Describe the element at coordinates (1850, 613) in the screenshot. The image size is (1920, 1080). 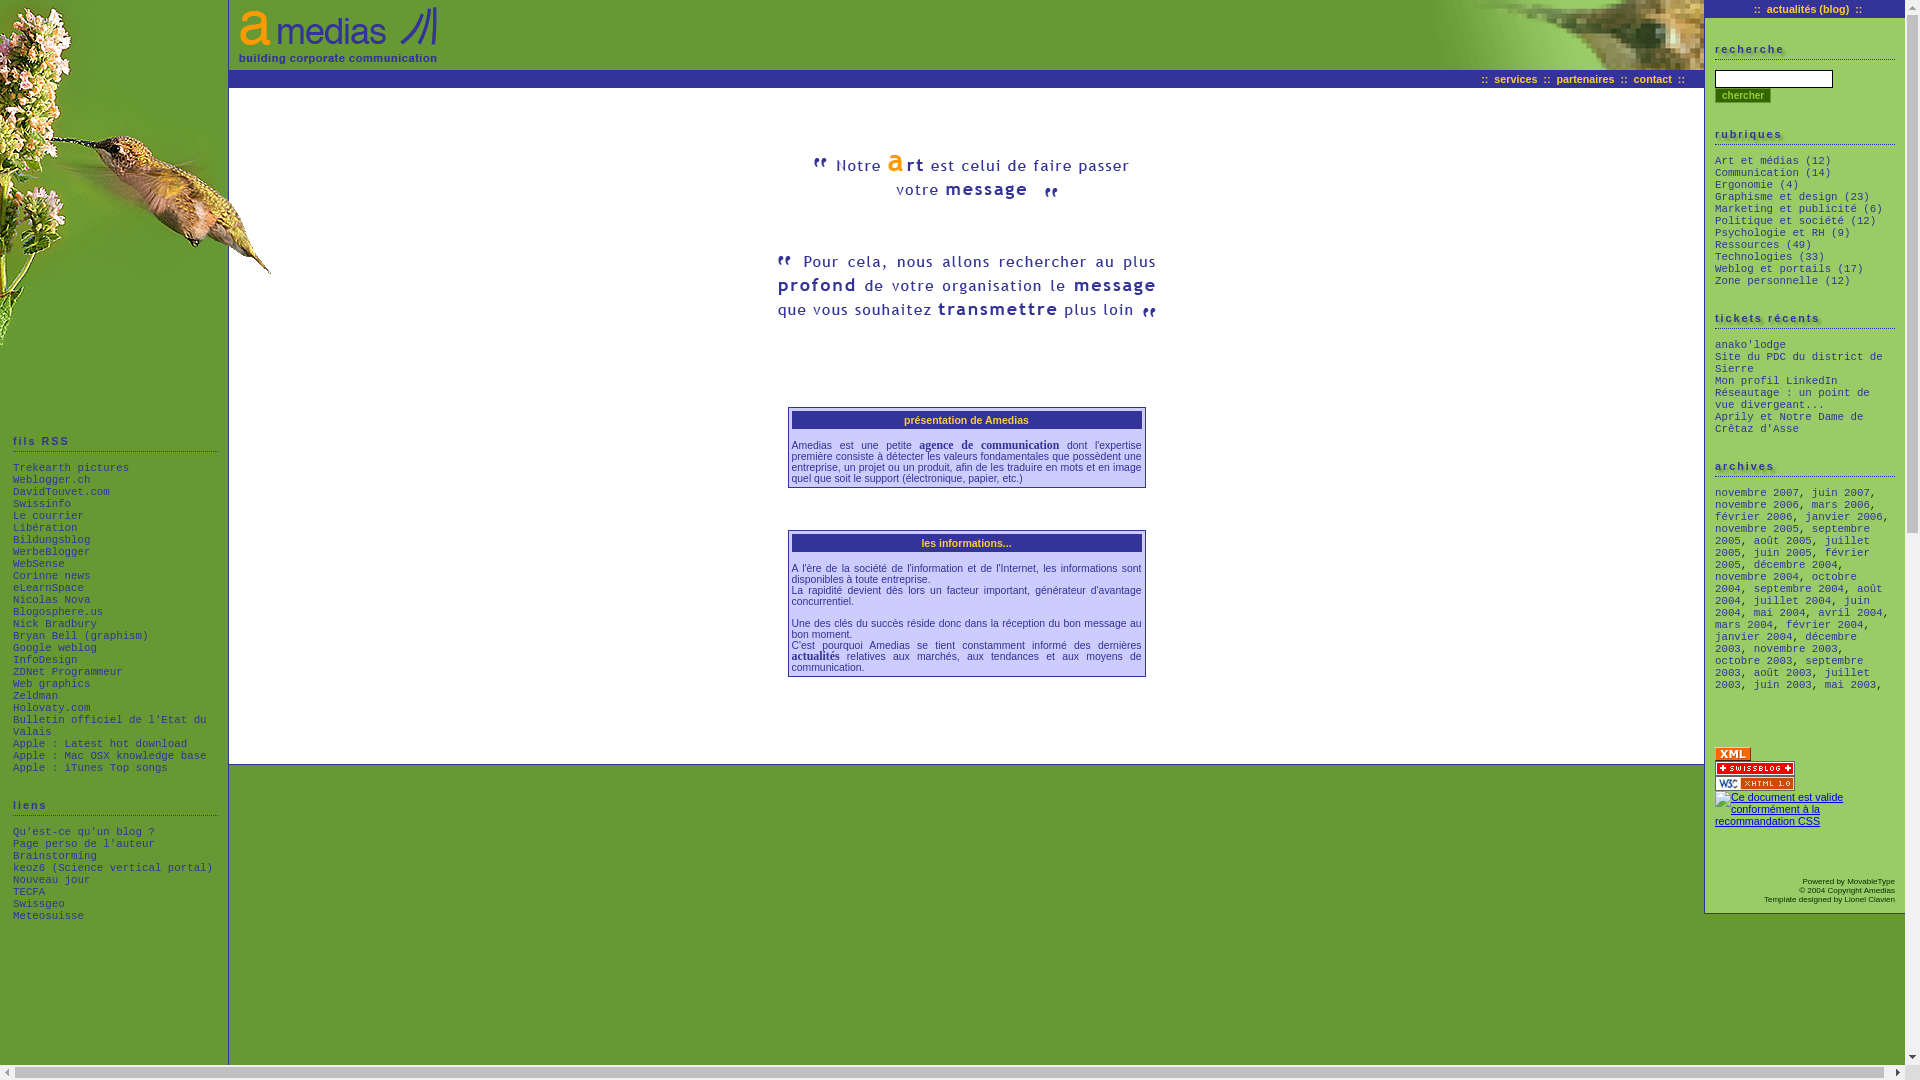
I see `avril 2004` at that location.